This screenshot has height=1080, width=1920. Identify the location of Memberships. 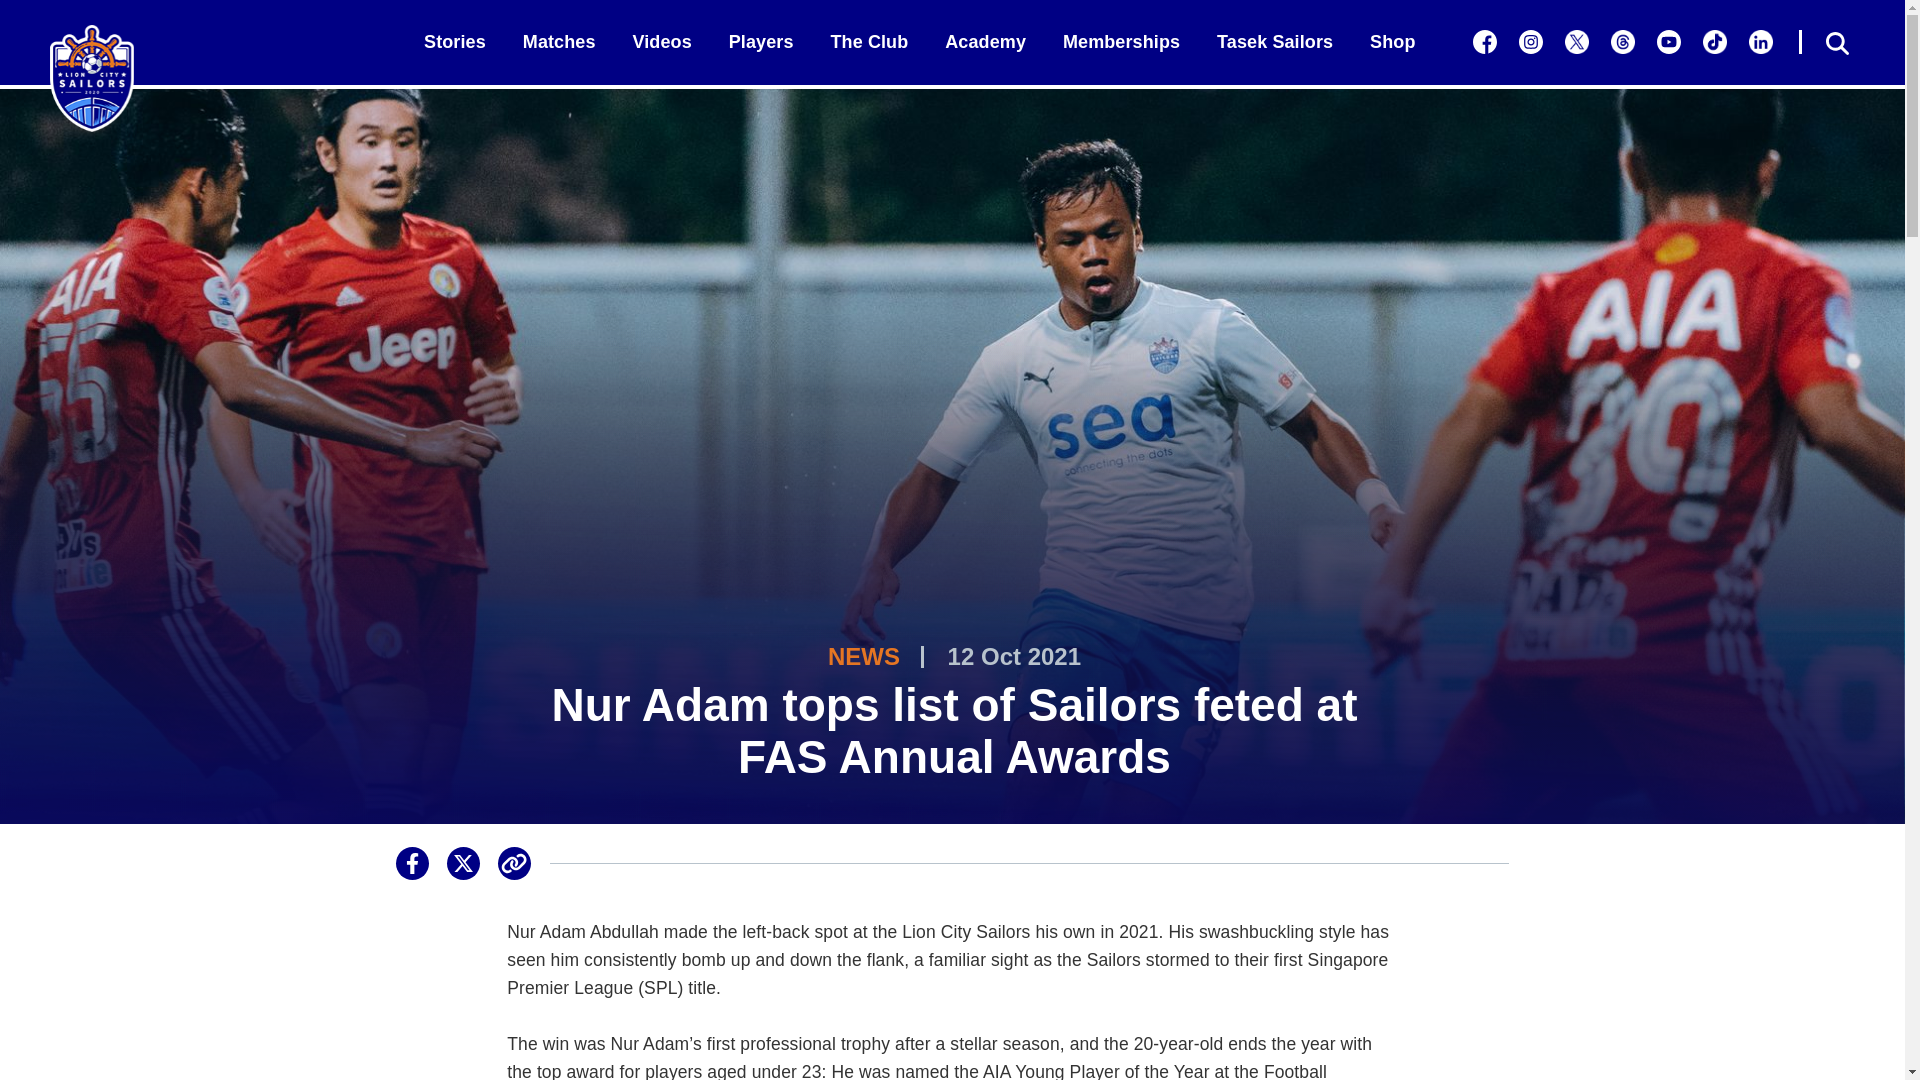
(1122, 42).